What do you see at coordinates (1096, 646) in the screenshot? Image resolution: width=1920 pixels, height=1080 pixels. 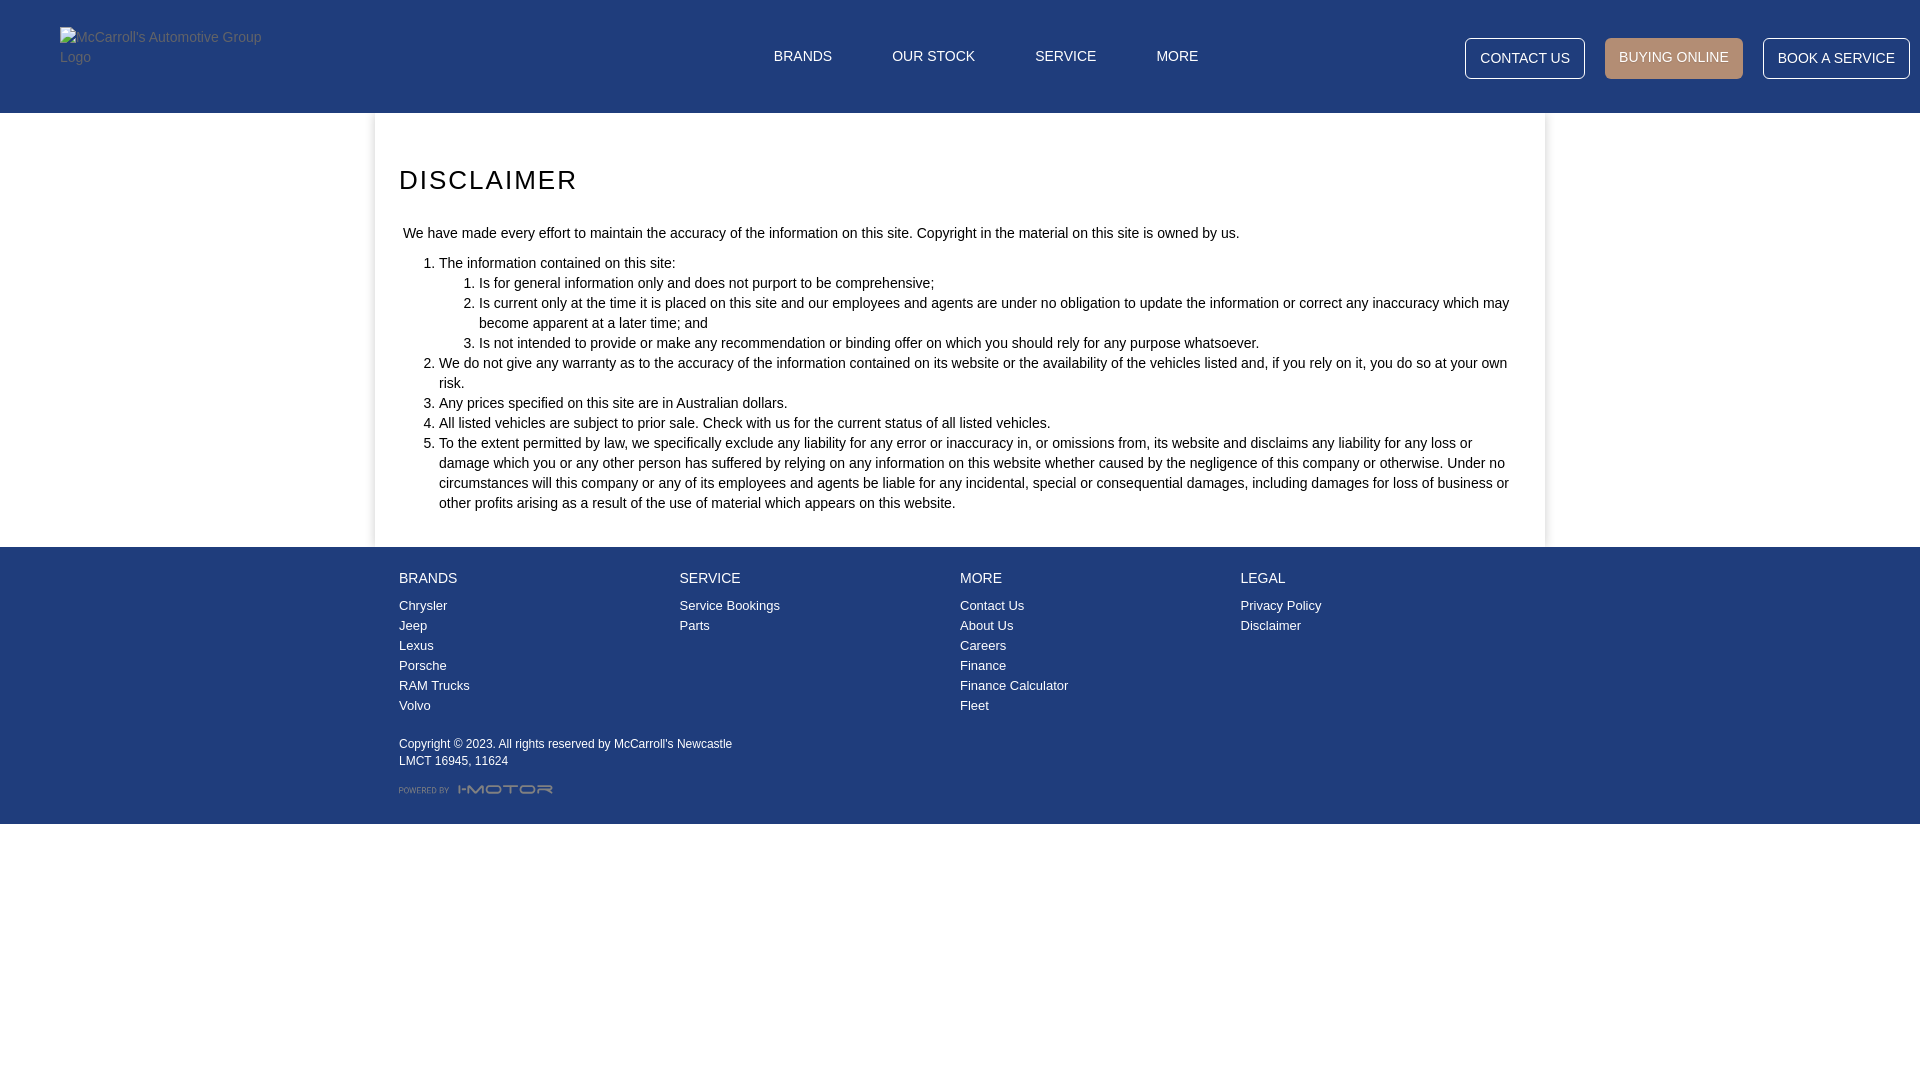 I see `Careers` at bounding box center [1096, 646].